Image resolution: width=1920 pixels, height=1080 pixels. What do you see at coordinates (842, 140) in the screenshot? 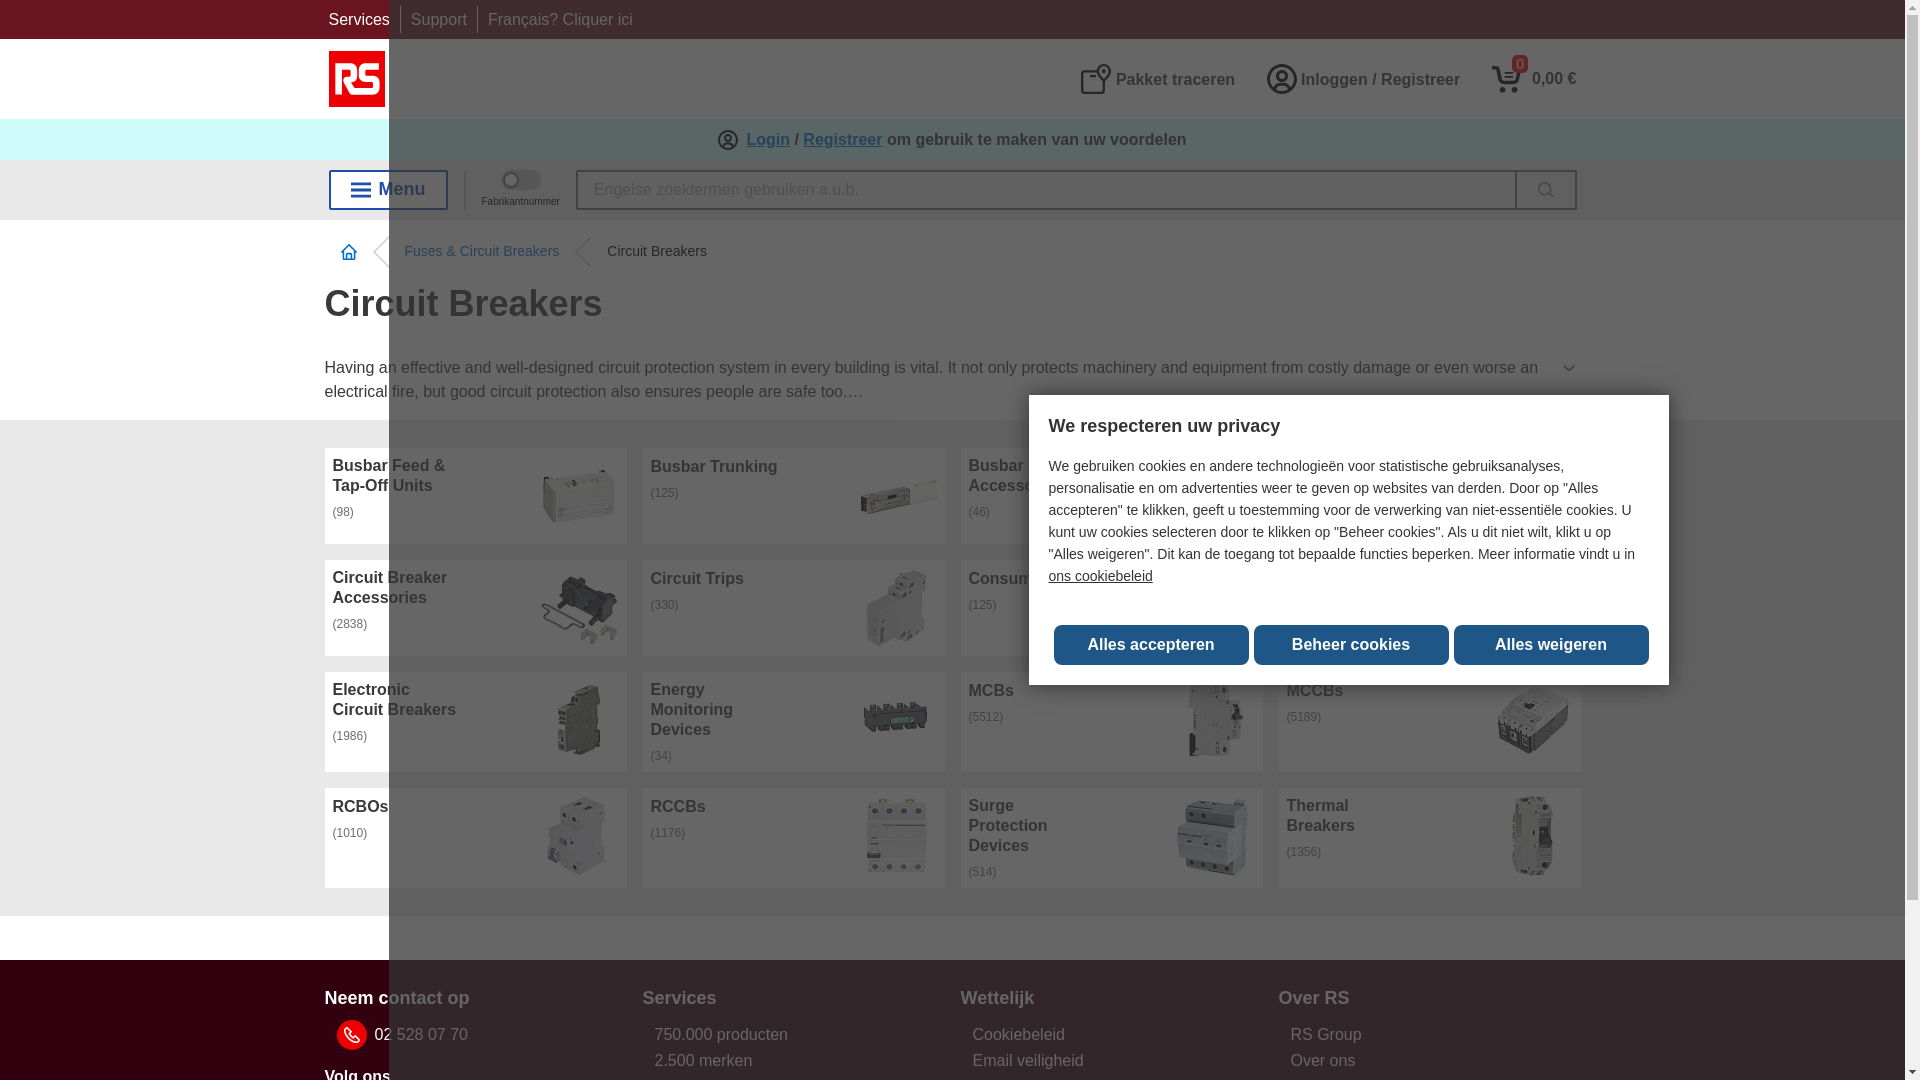
I see `Registreer` at bounding box center [842, 140].